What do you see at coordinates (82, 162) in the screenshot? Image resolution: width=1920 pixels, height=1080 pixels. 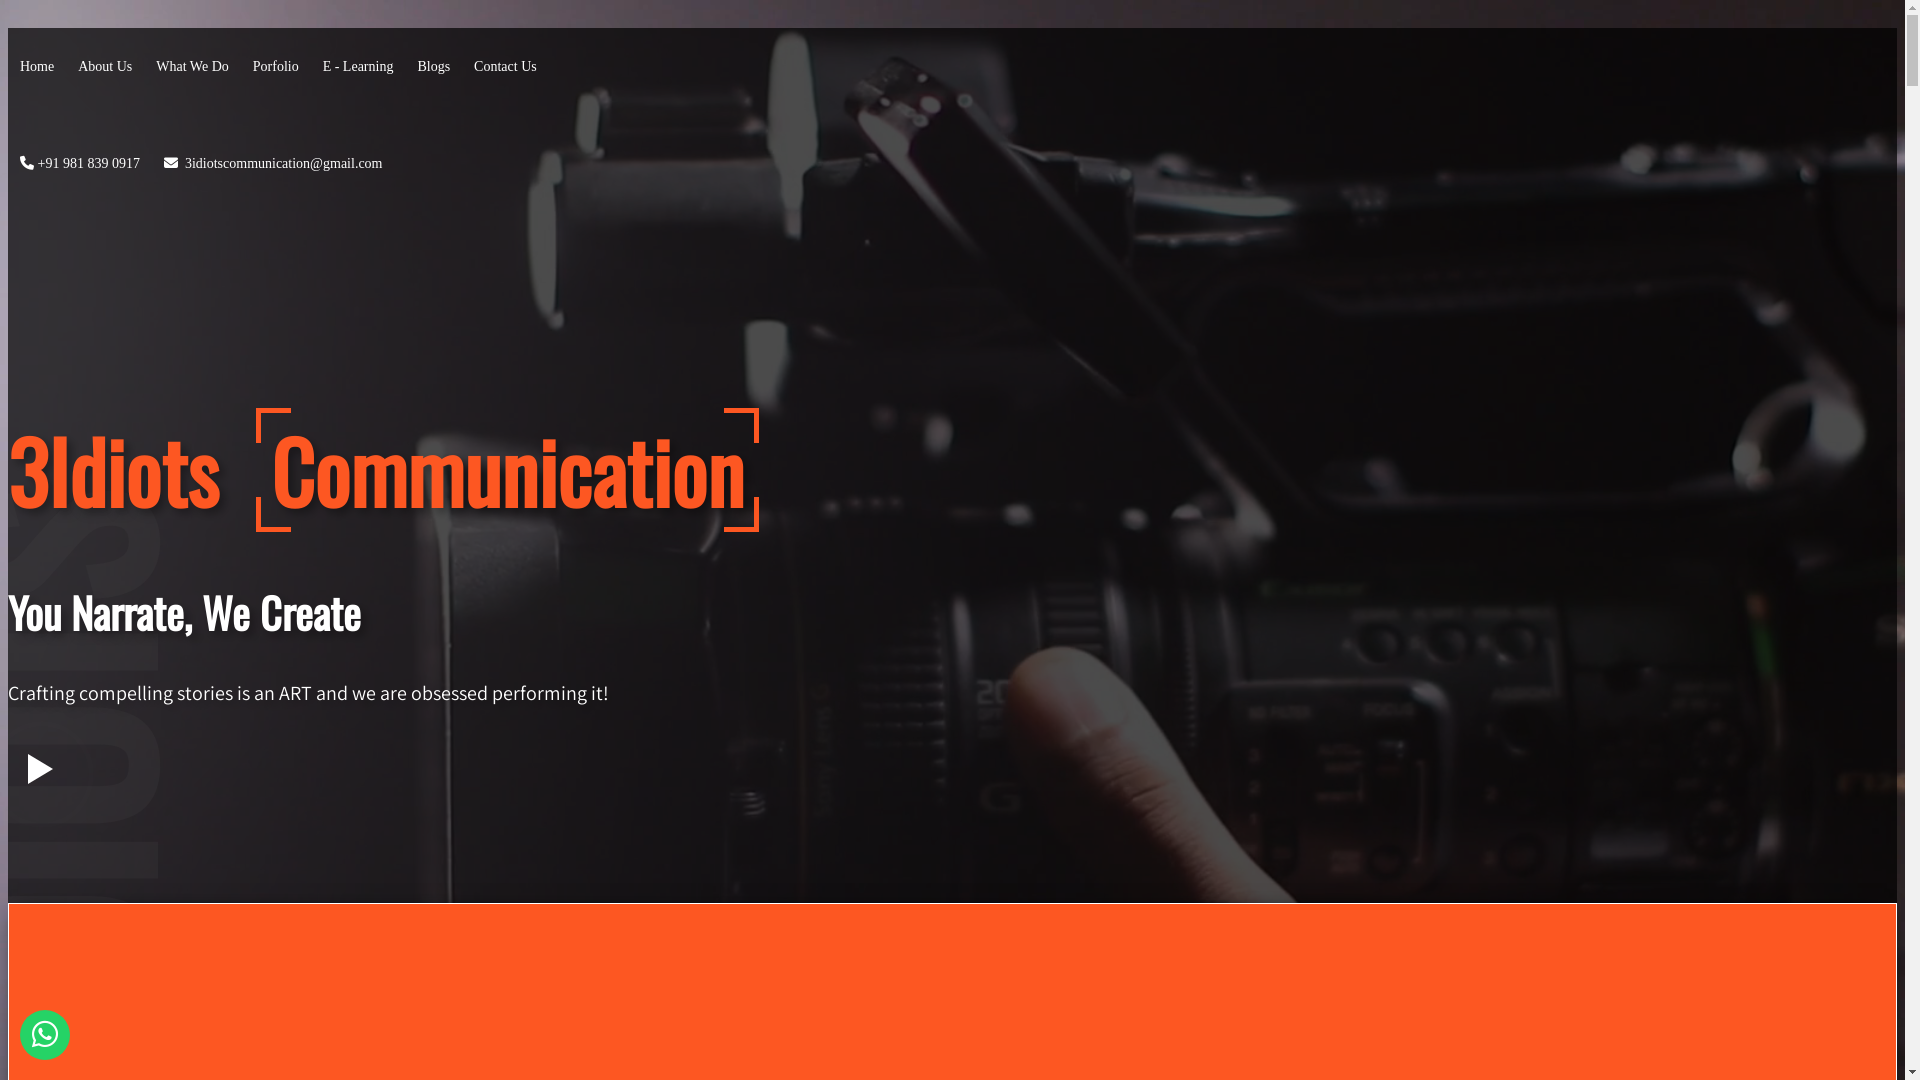 I see `+91 981 839 0917` at bounding box center [82, 162].